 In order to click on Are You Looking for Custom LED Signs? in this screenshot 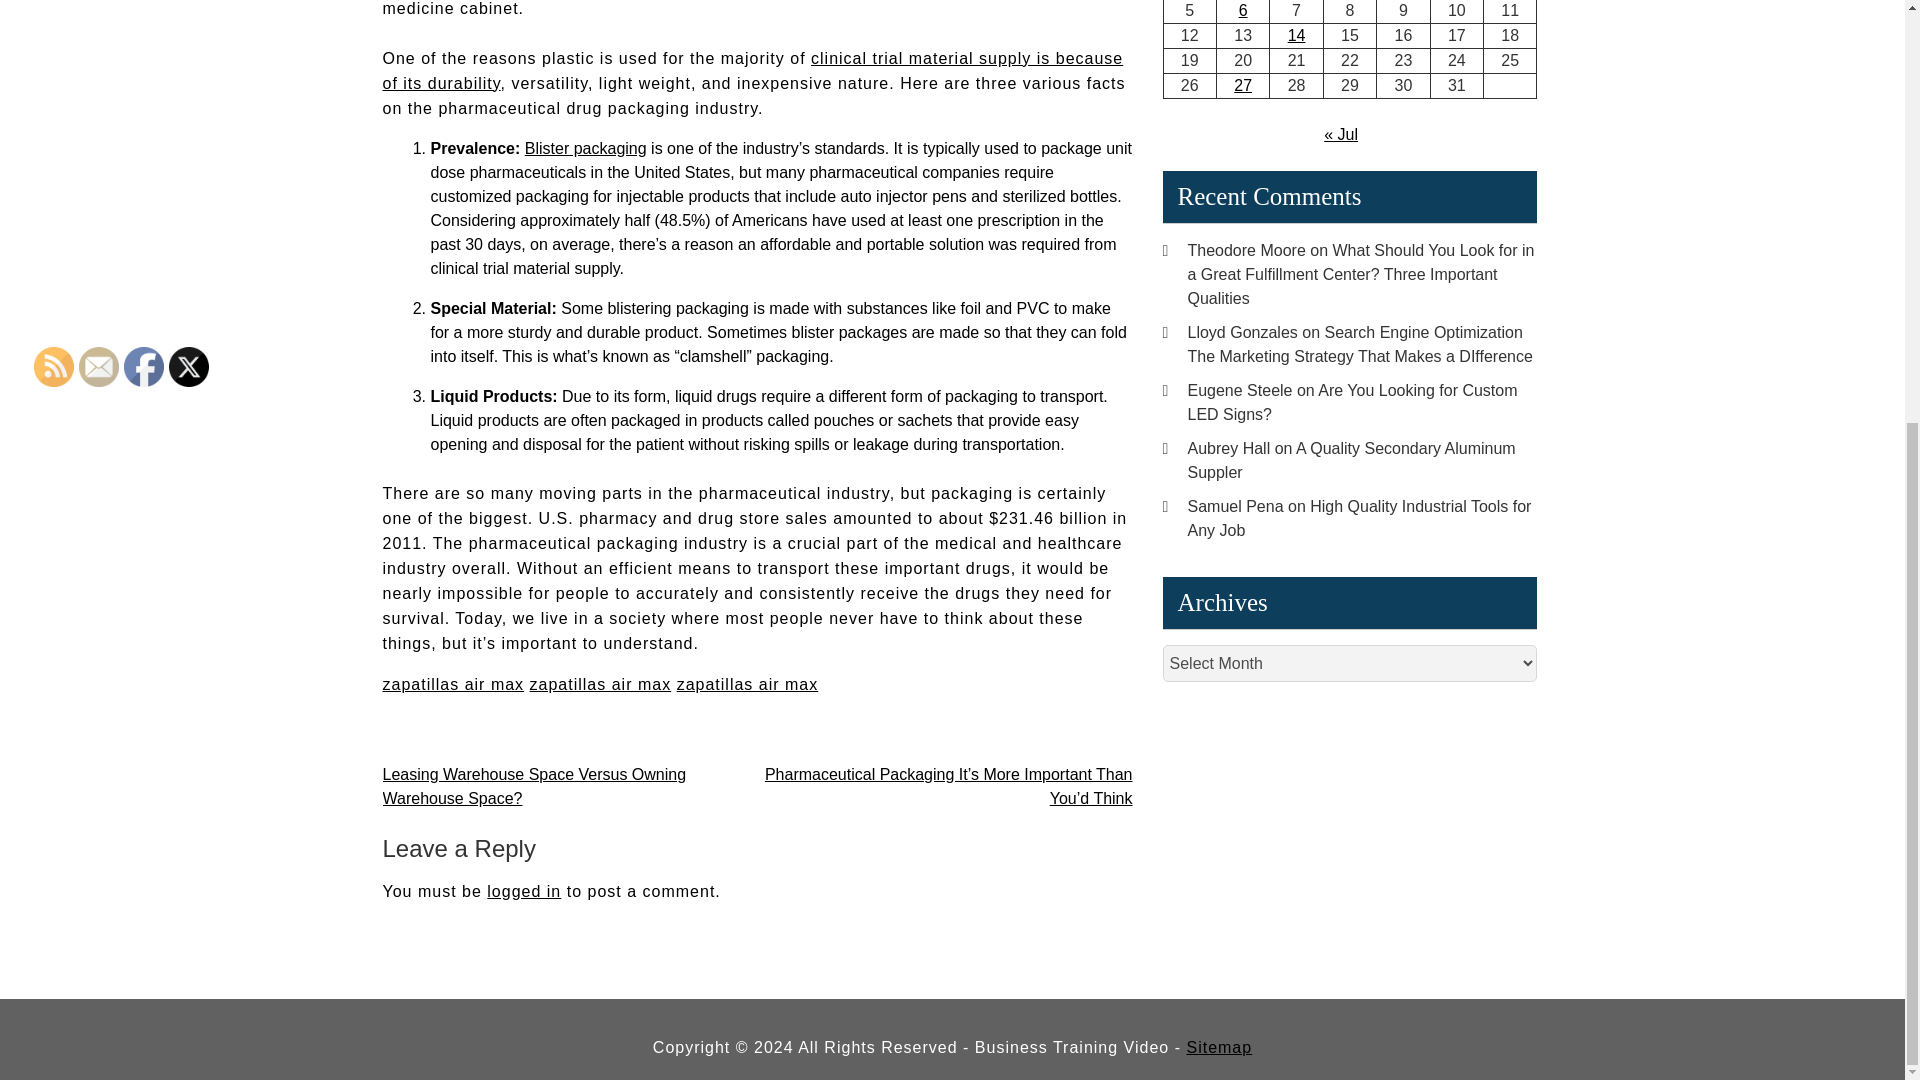, I will do `click(1353, 402)`.